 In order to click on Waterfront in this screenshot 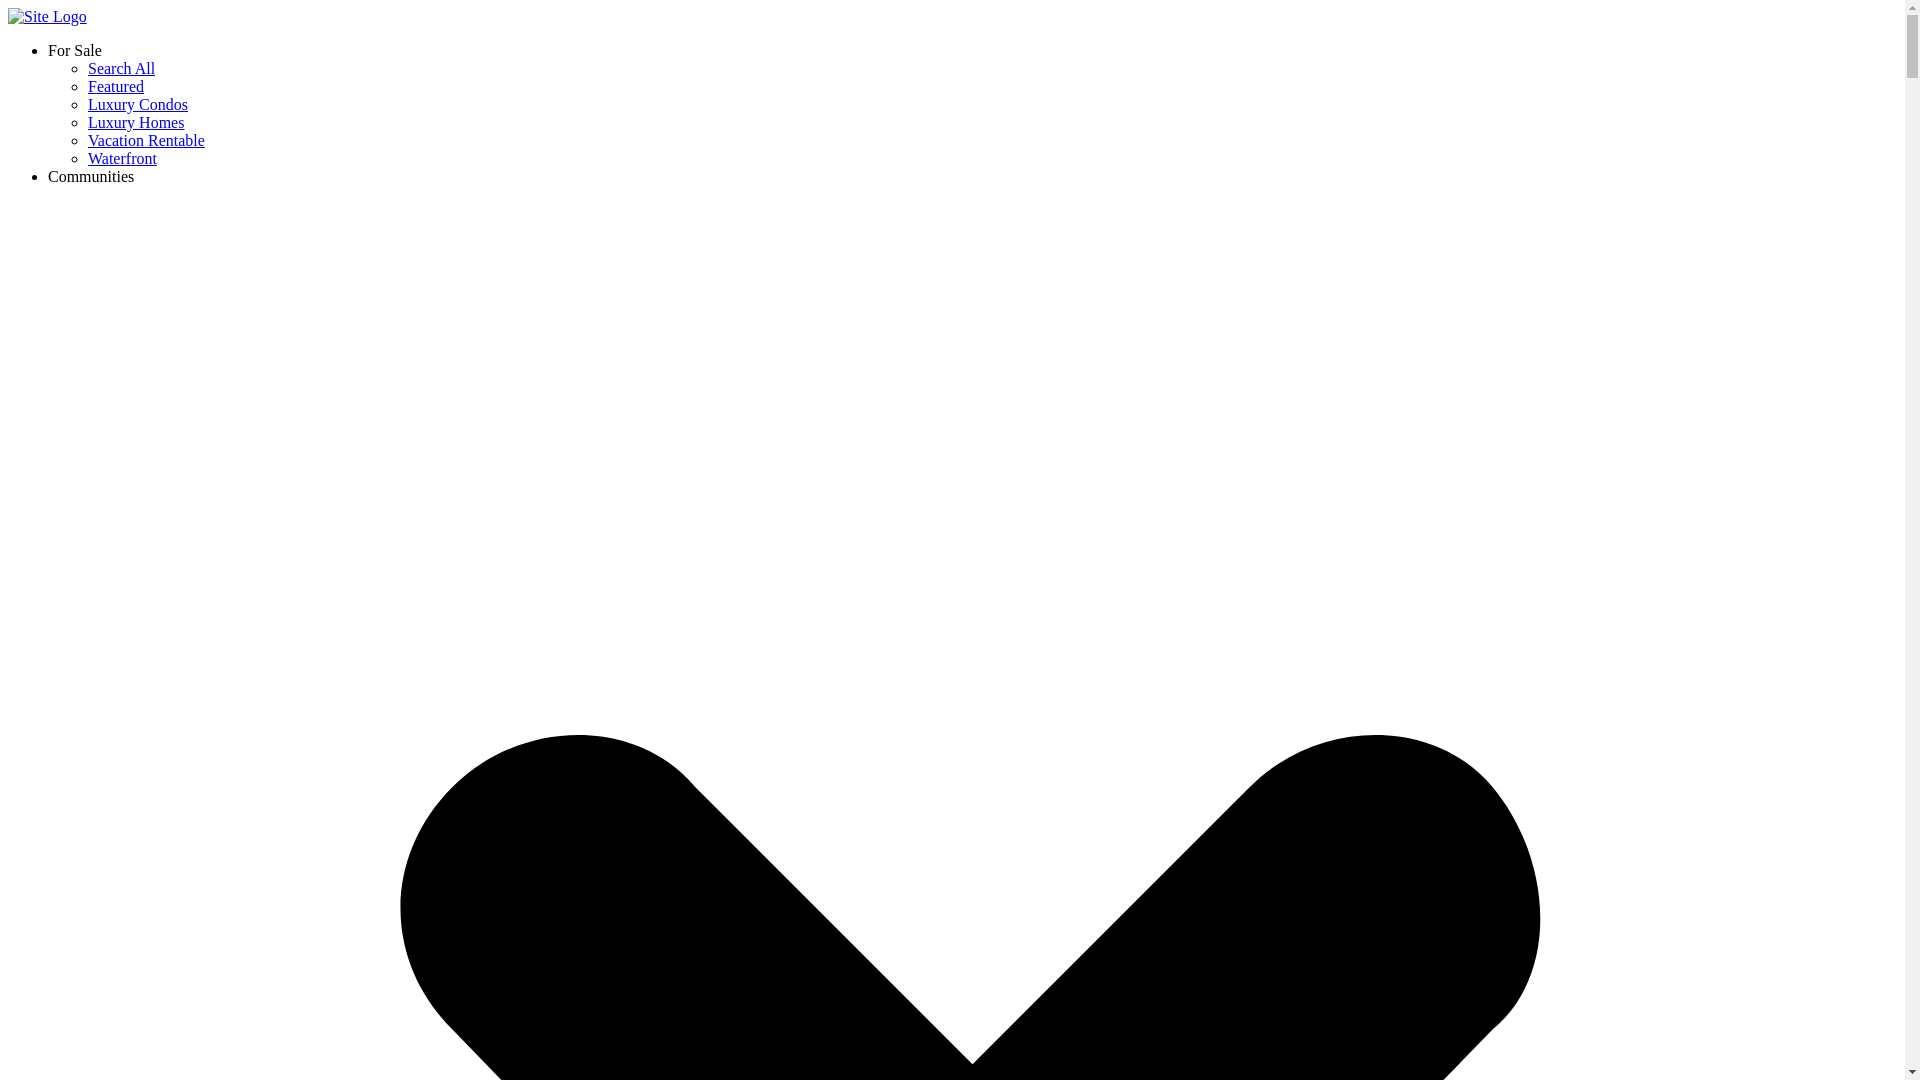, I will do `click(122, 158)`.